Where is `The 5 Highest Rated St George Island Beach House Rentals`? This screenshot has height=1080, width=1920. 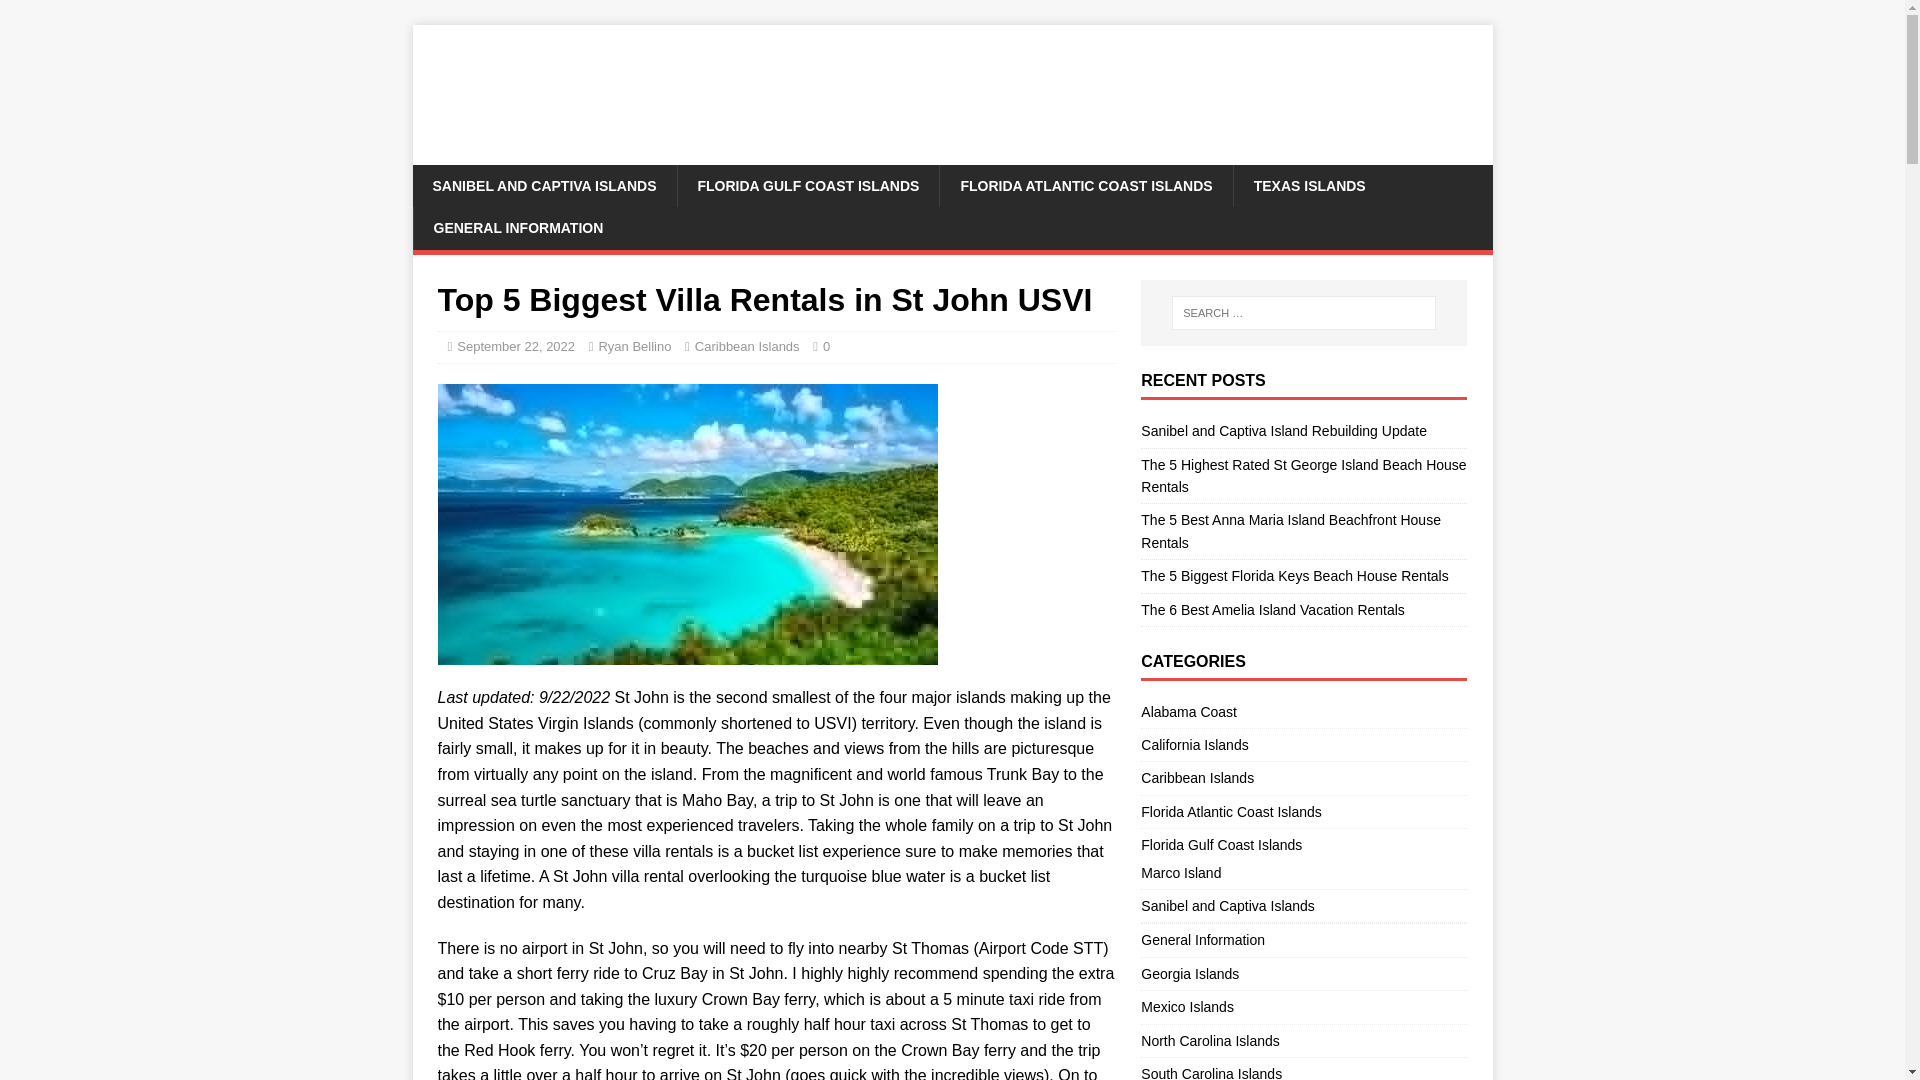
The 5 Highest Rated St George Island Beach House Rentals is located at coordinates (1303, 475).